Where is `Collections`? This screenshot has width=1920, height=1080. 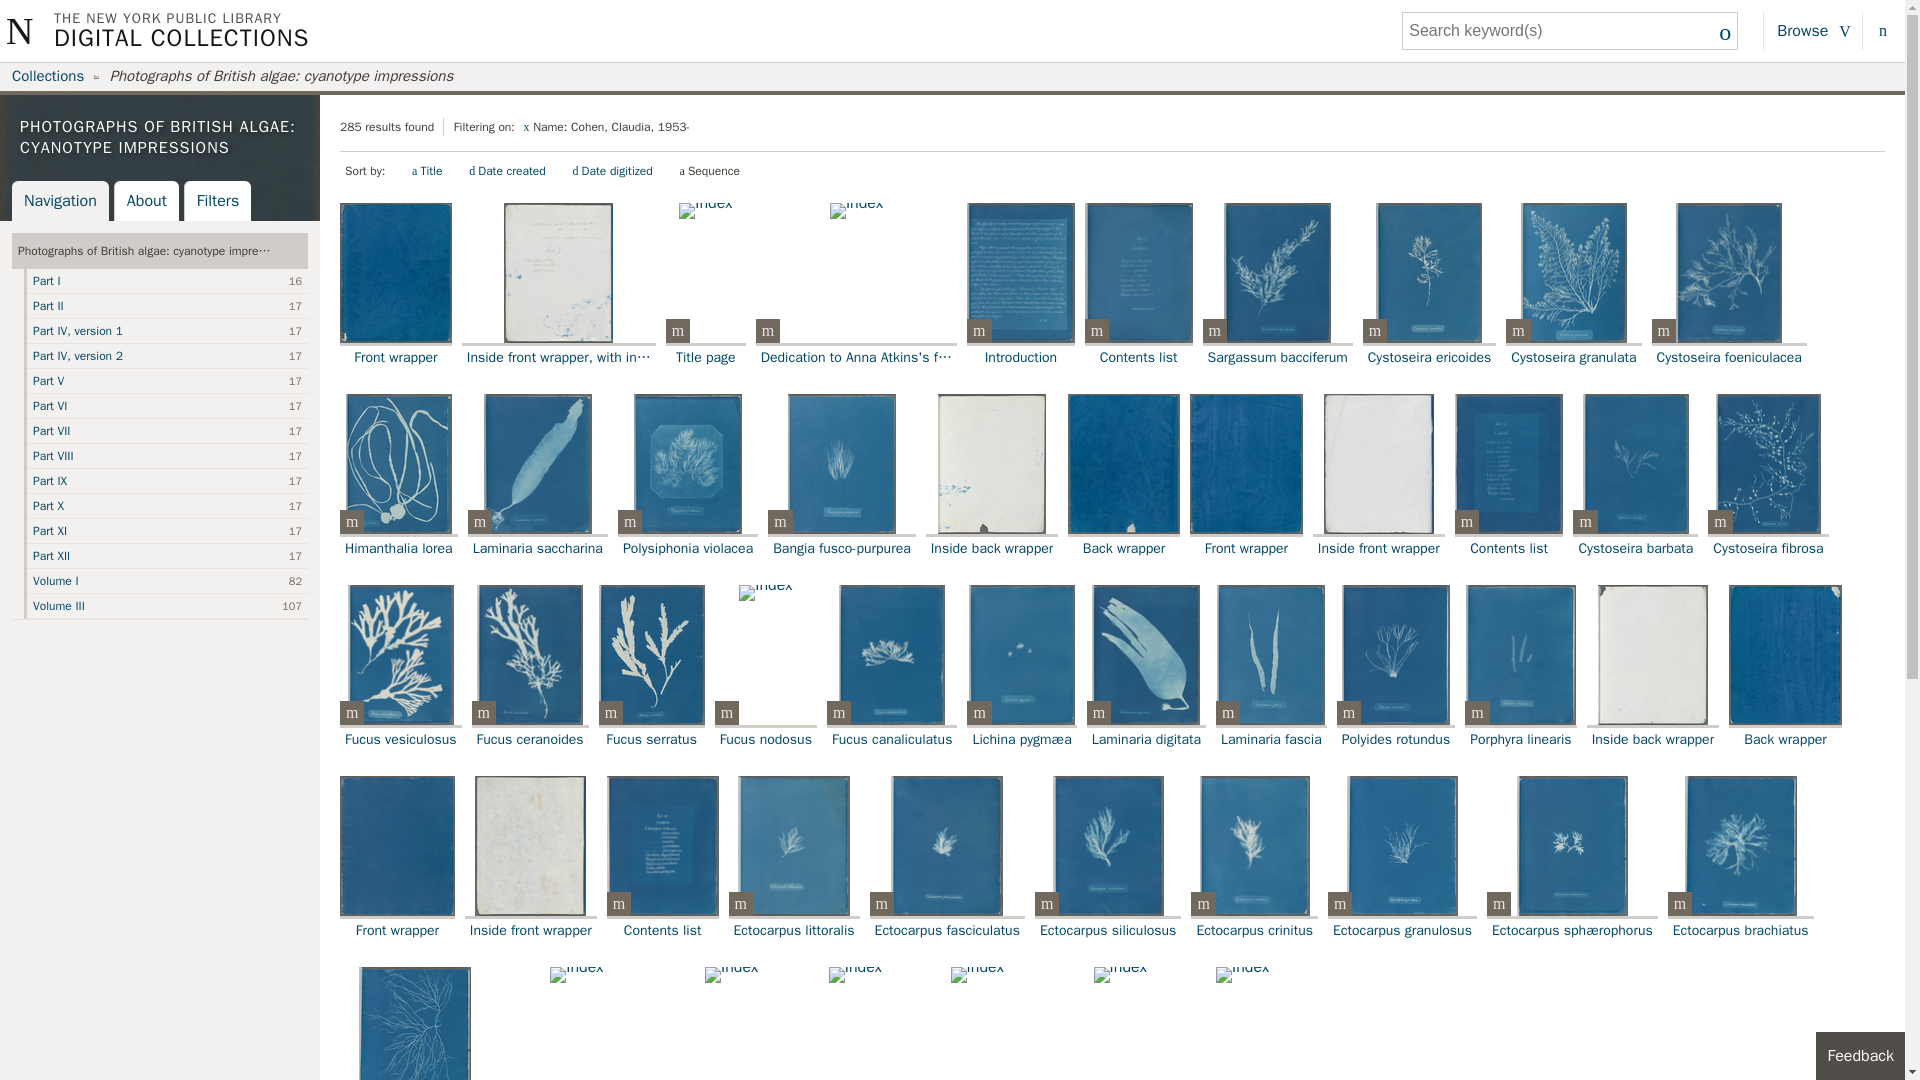 Collections is located at coordinates (48, 76).